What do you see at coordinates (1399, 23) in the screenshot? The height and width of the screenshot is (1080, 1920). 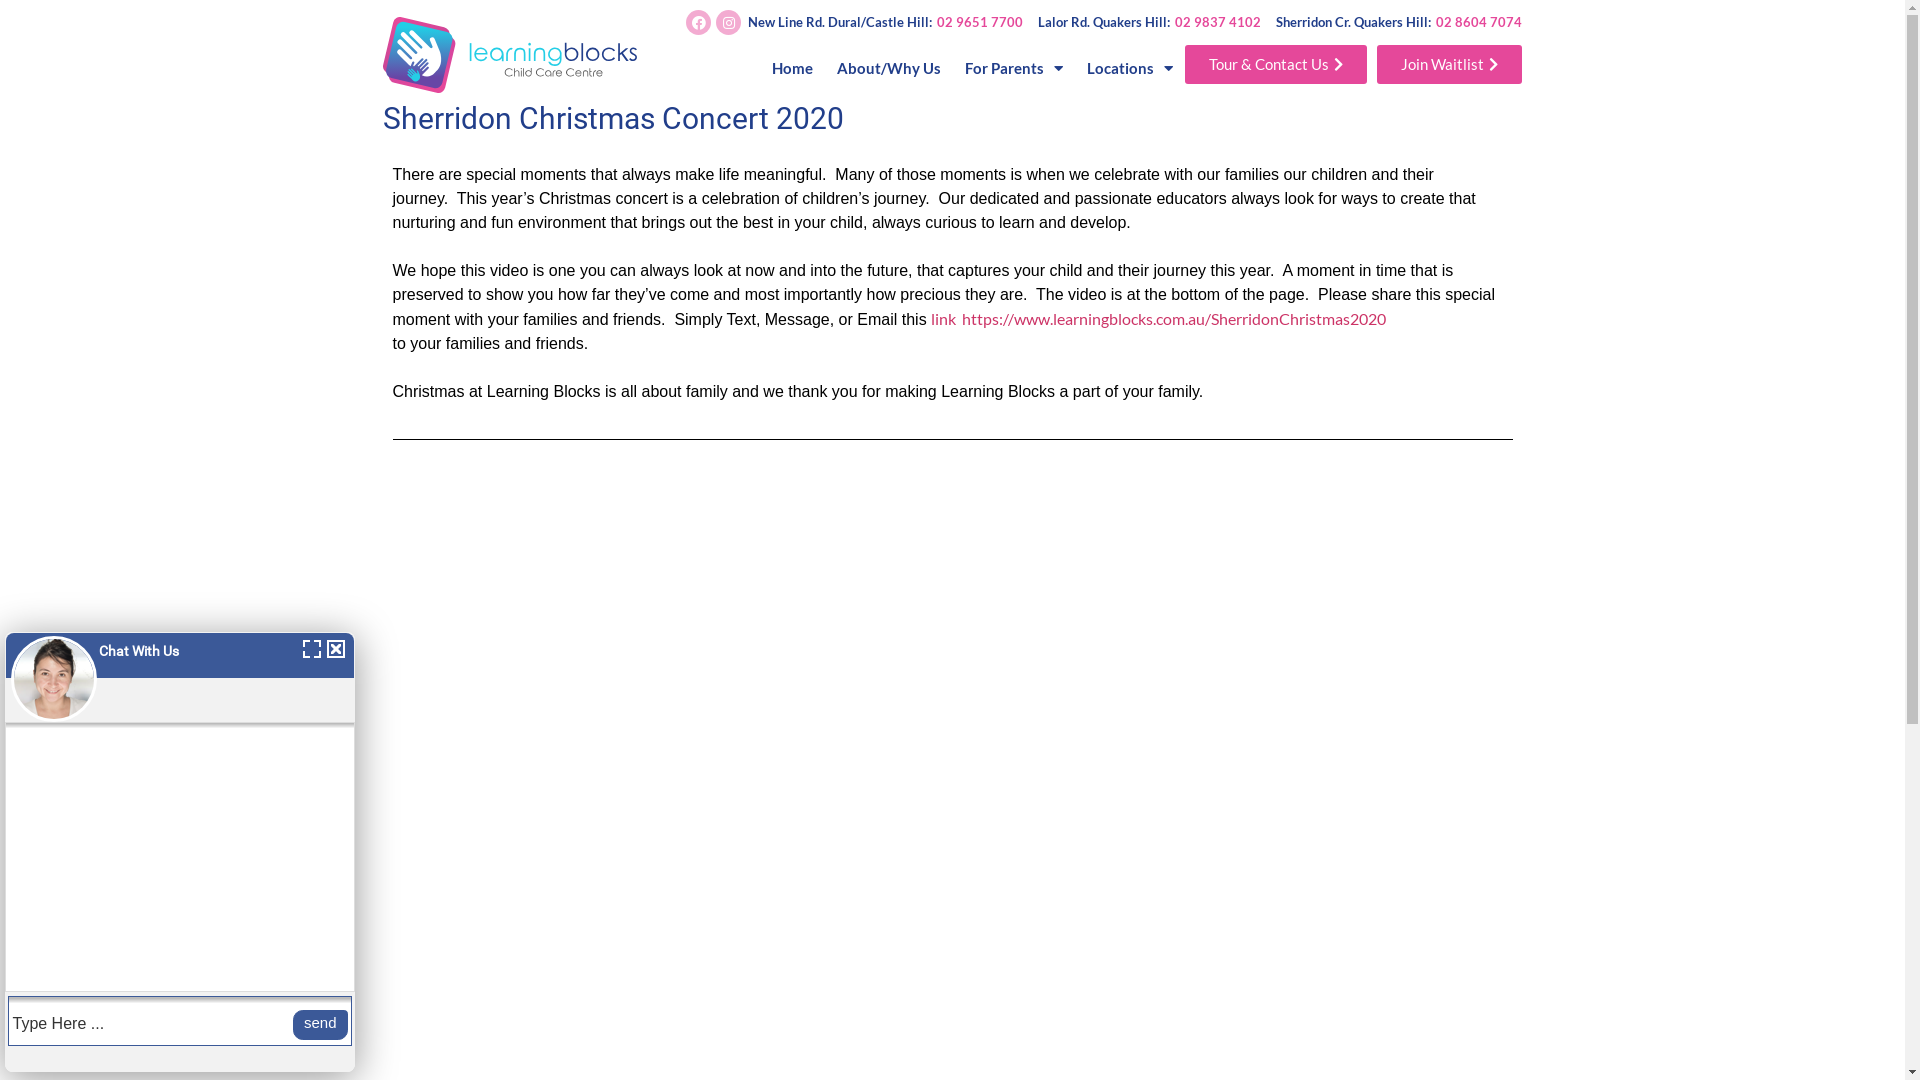 I see `Sherridon Cr. Quakers Hill:
02 8604 7074` at bounding box center [1399, 23].